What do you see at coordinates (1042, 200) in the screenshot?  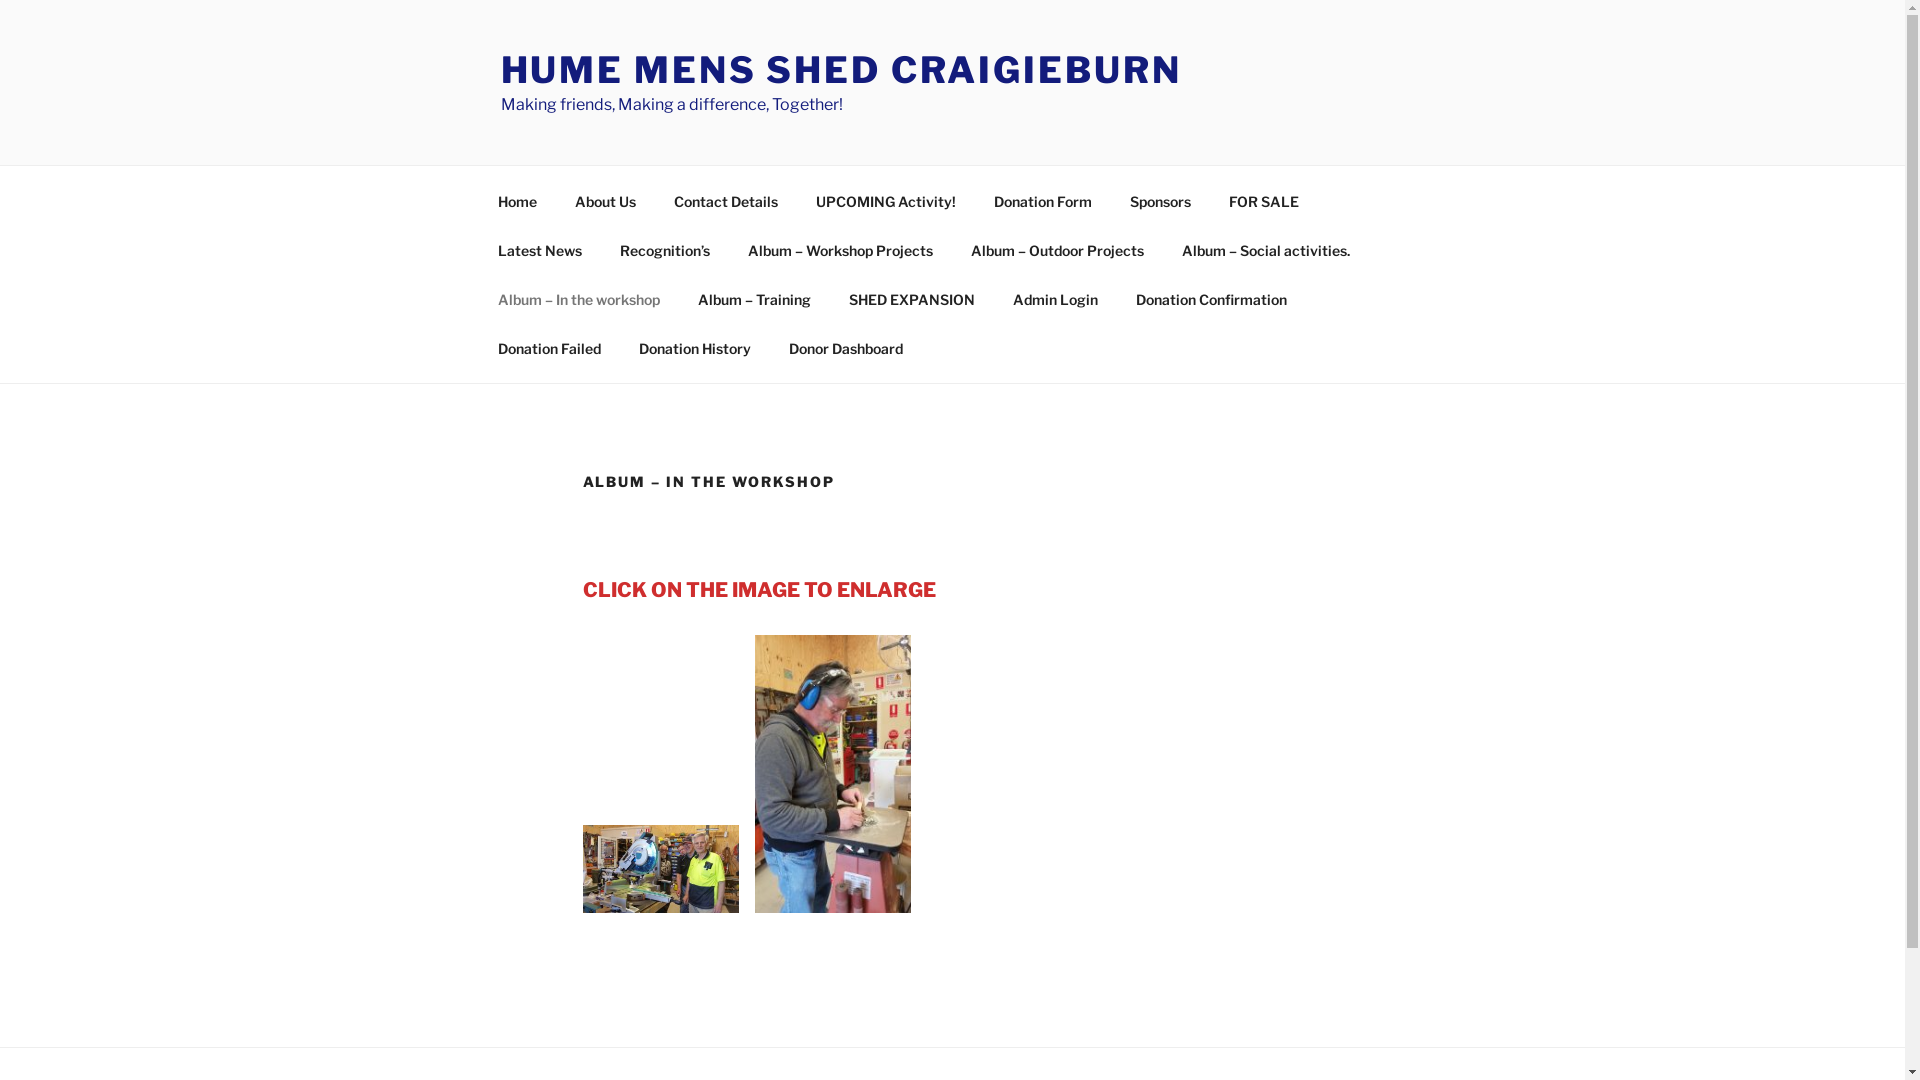 I see `Donation Form` at bounding box center [1042, 200].